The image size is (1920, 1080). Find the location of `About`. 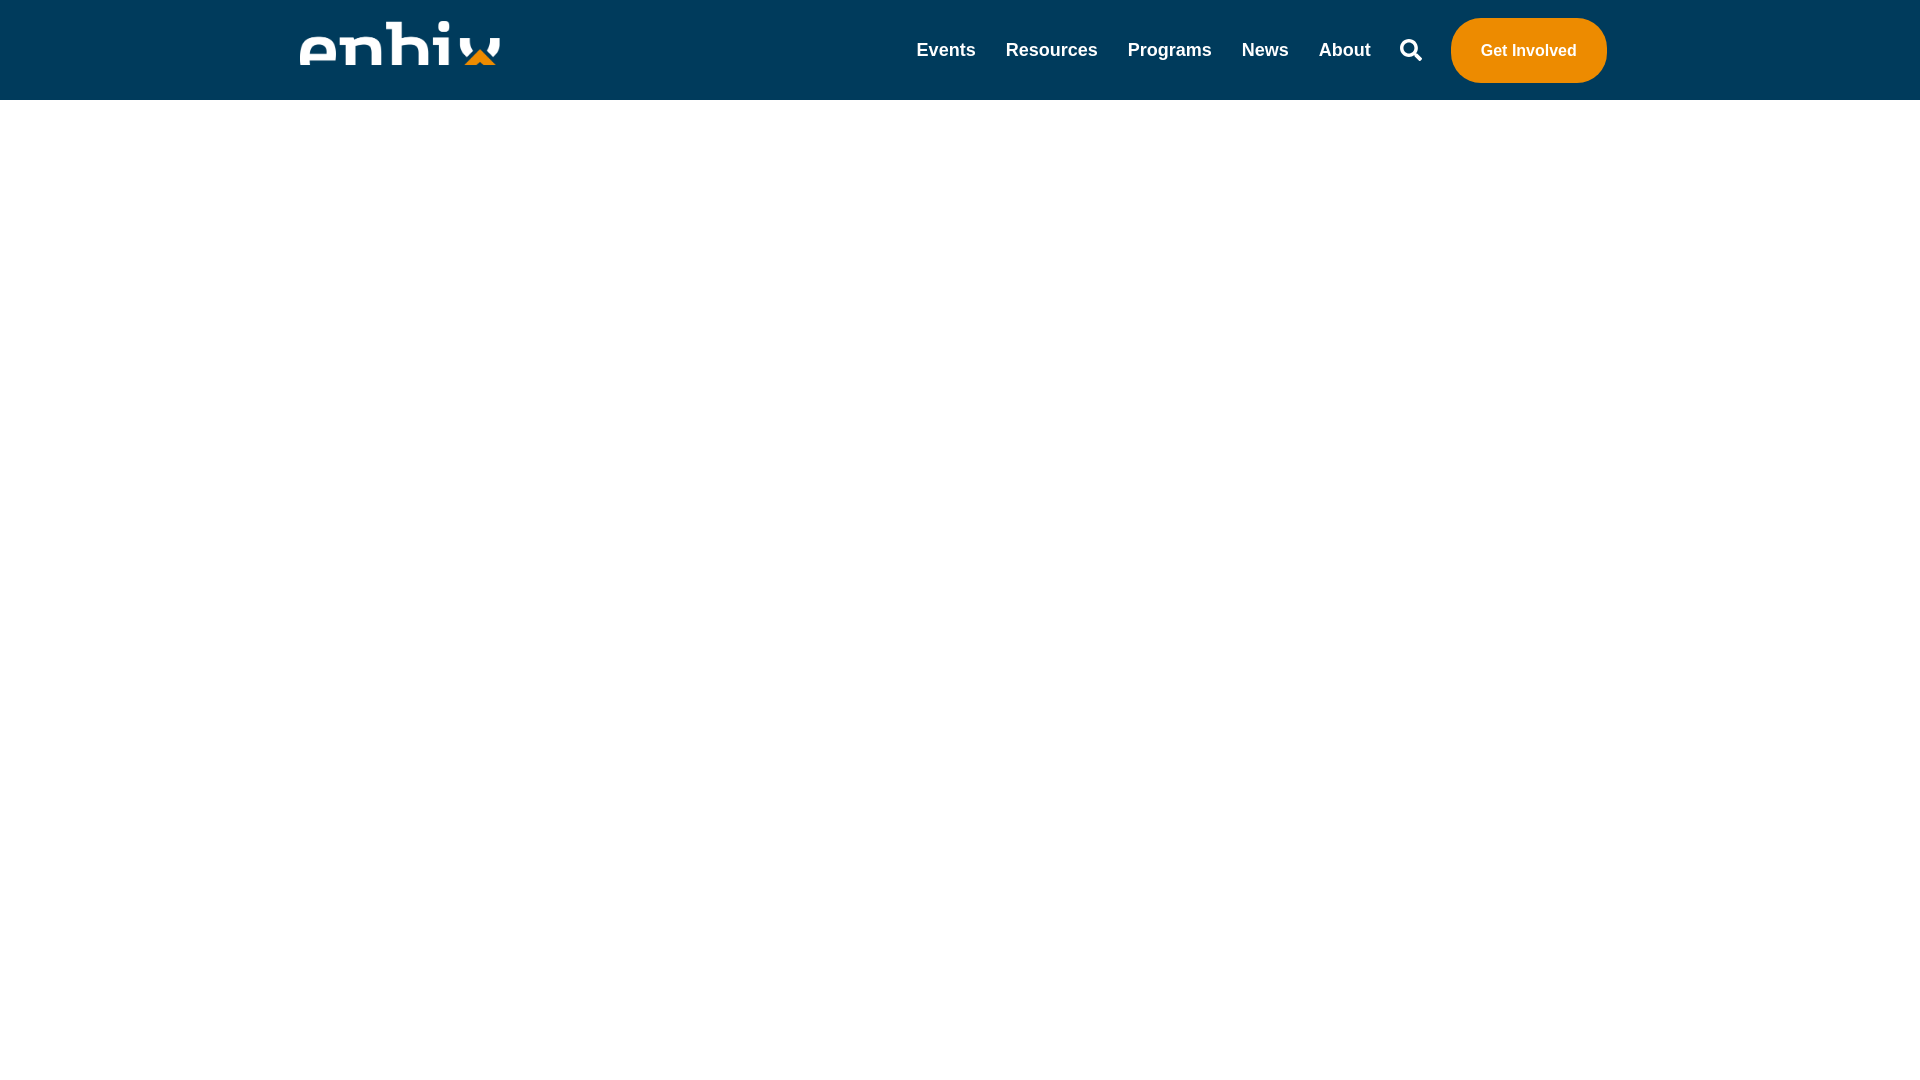

About is located at coordinates (1344, 49).